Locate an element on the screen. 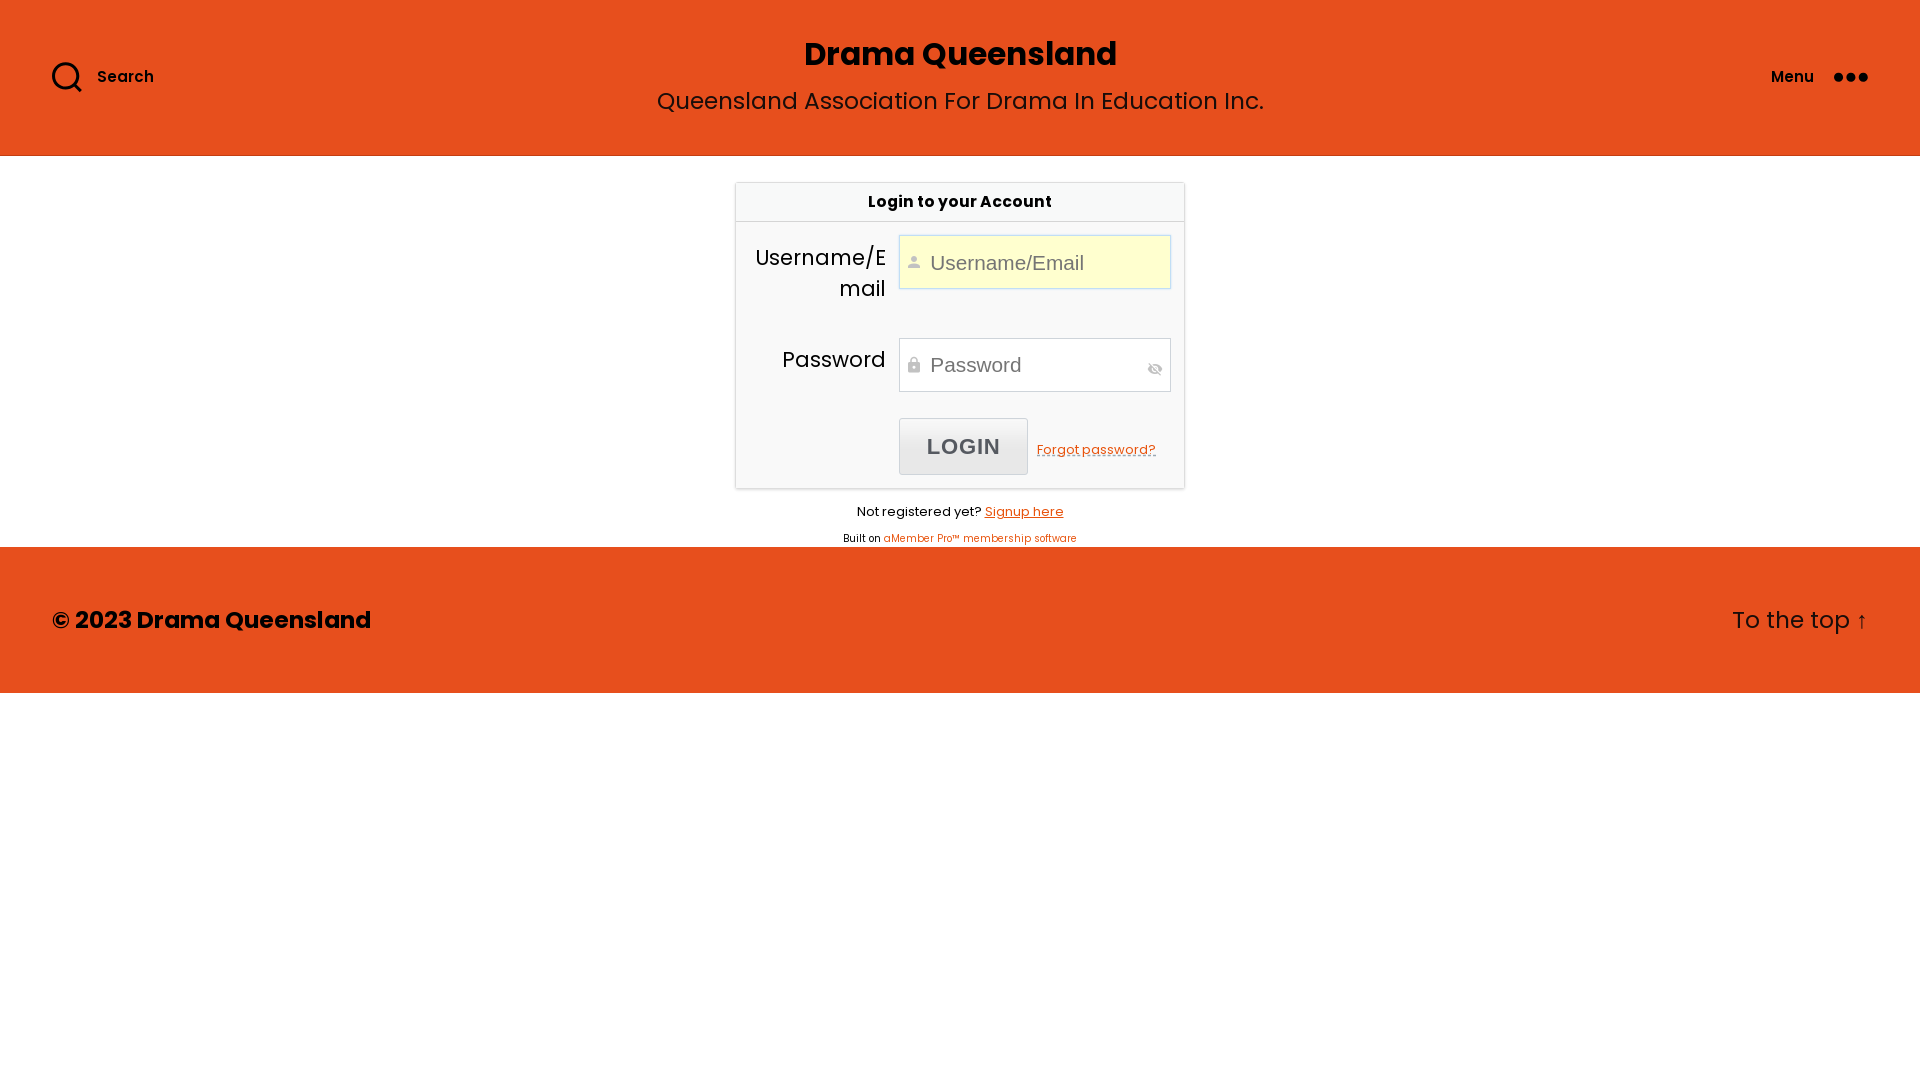  Forgot password? is located at coordinates (1096, 450).